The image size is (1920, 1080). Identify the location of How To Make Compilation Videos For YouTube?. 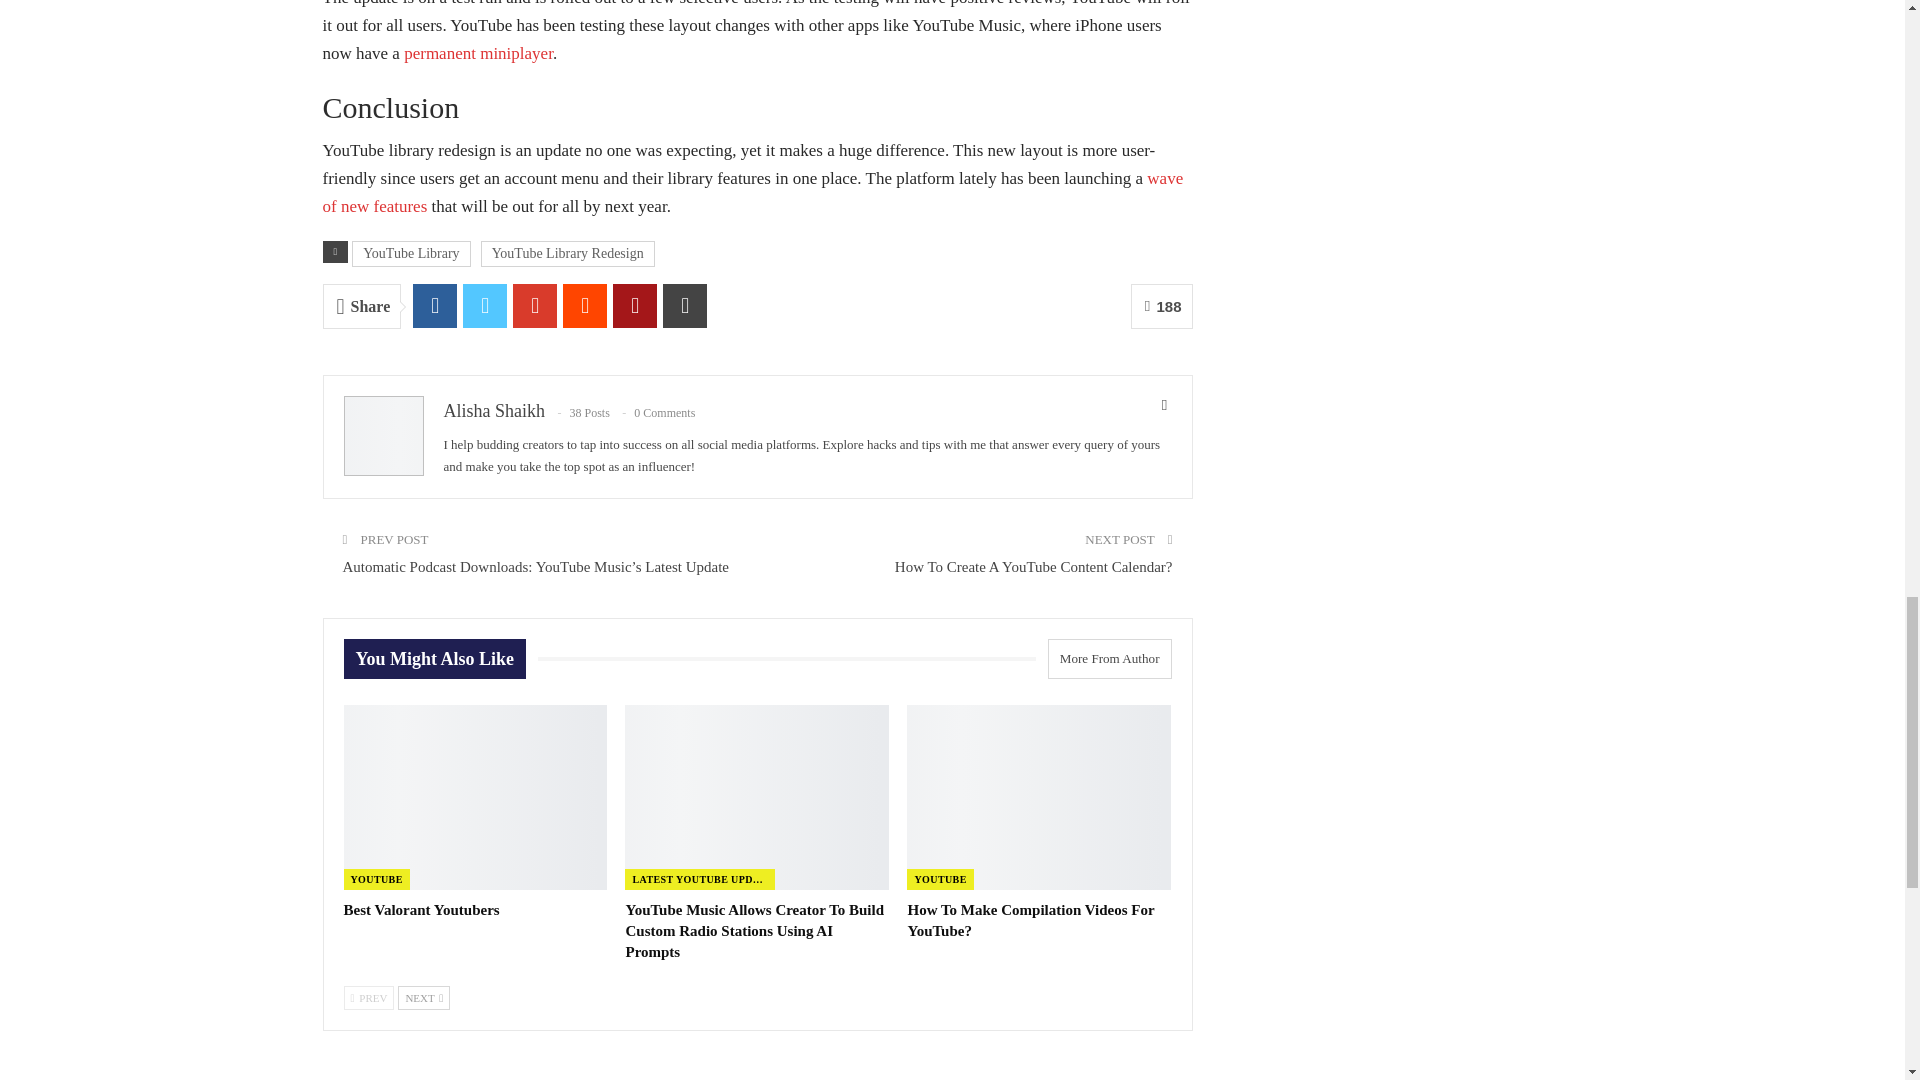
(1030, 920).